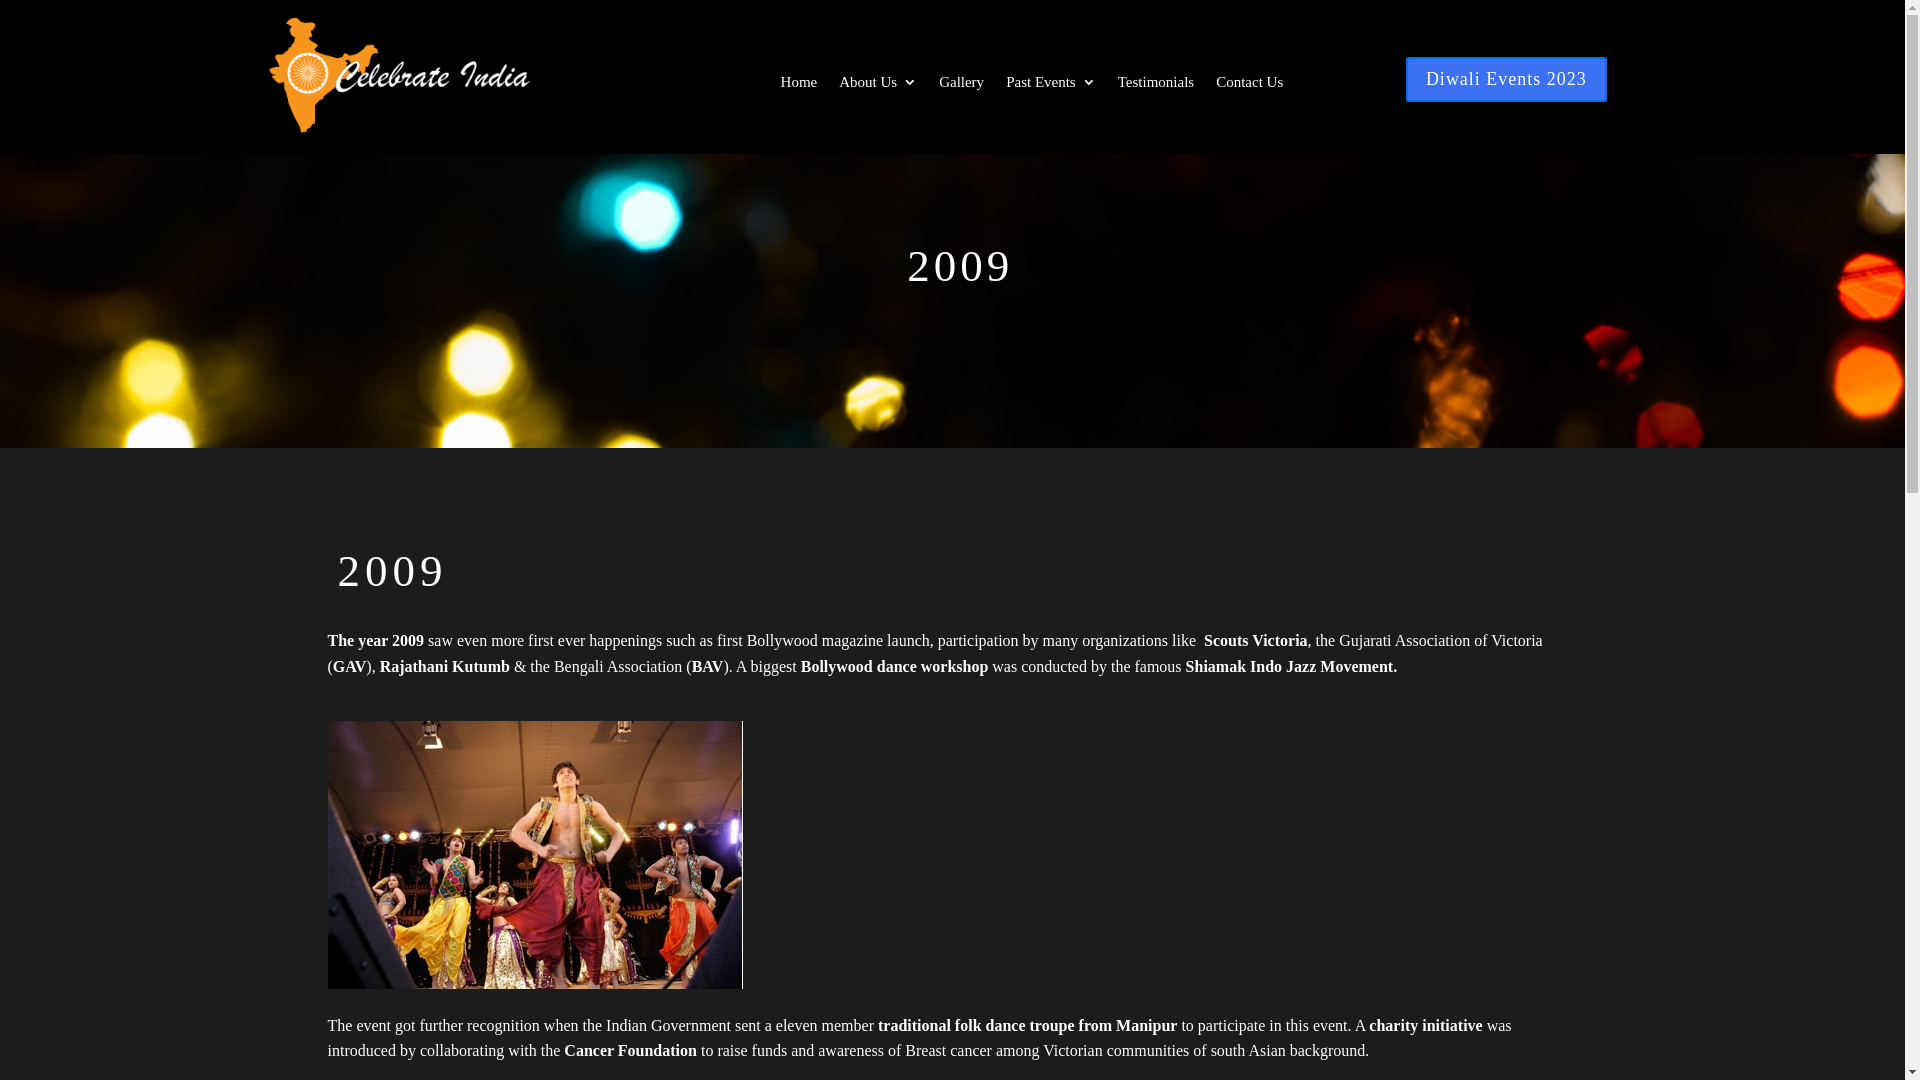  Describe the element at coordinates (1156, 86) in the screenshot. I see `Testimonials` at that location.